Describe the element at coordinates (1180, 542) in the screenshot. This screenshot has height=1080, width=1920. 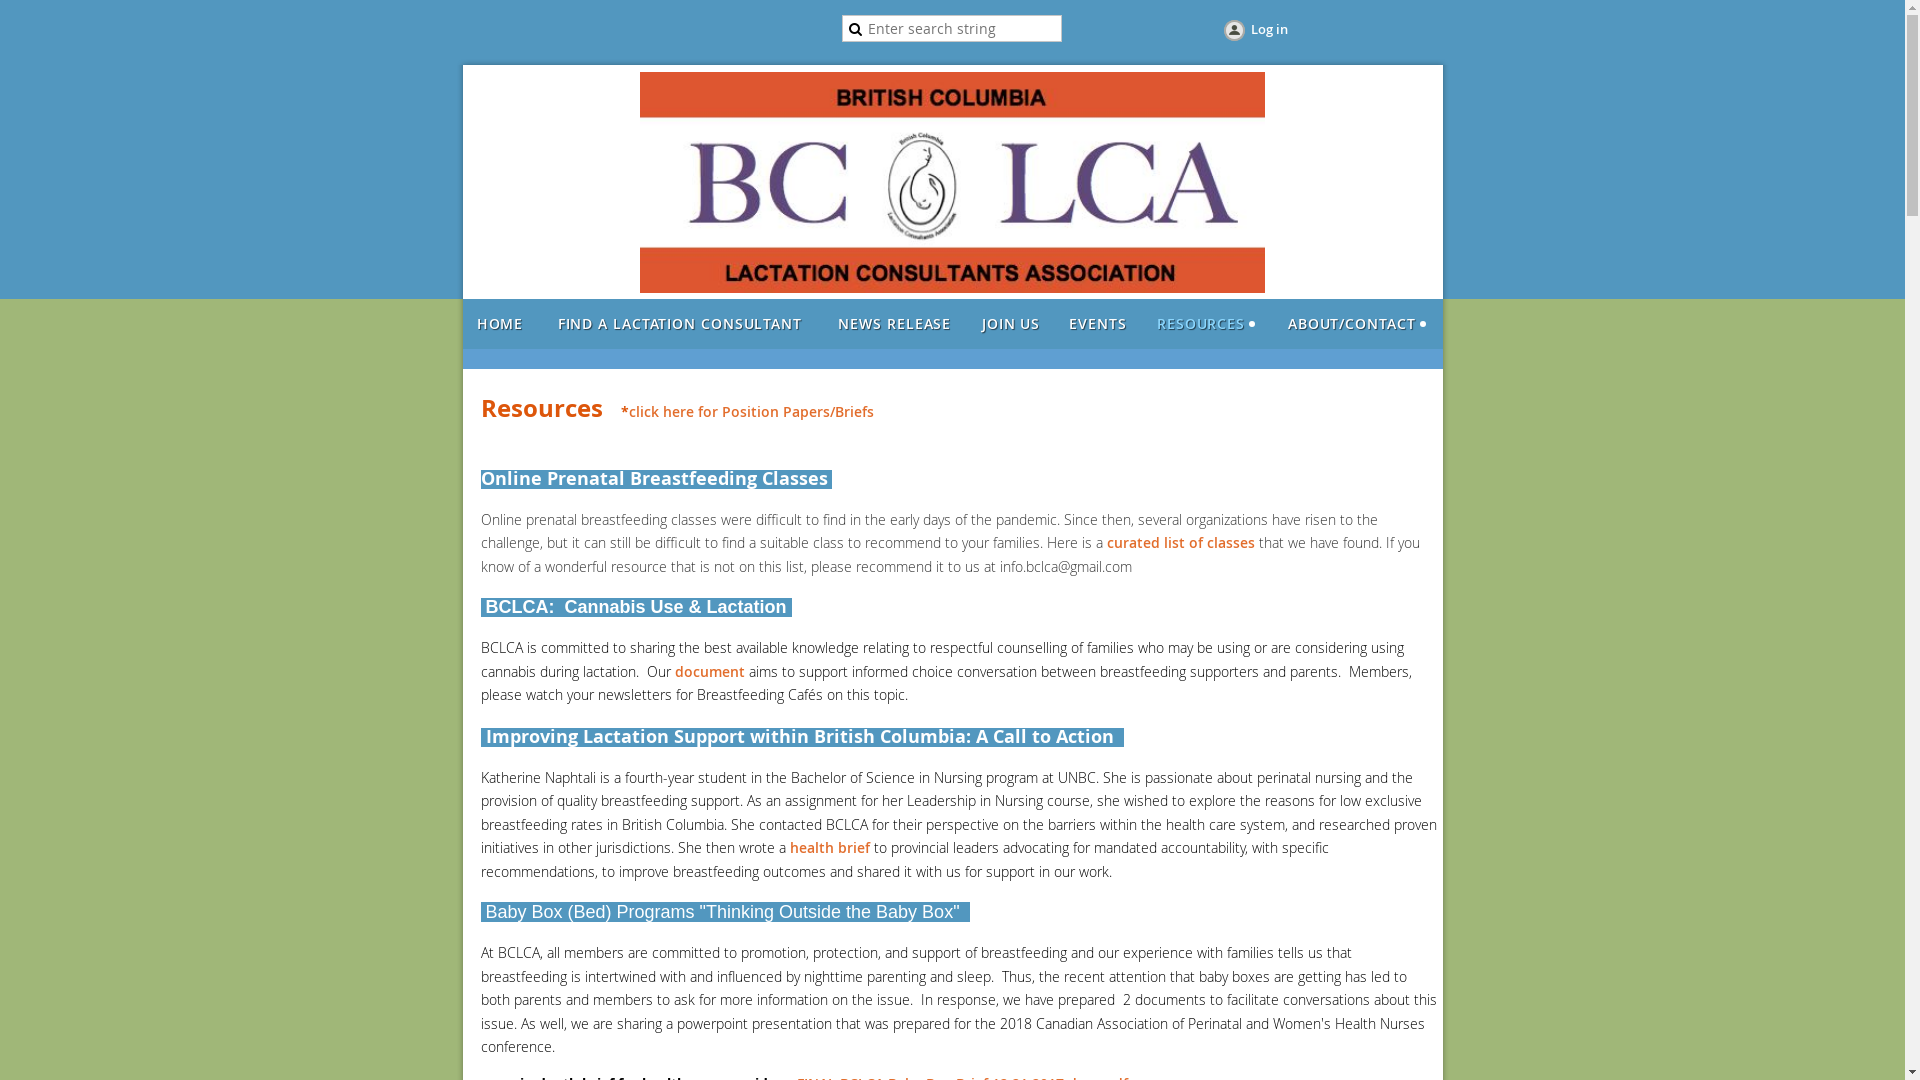
I see `curated list of classes` at that location.